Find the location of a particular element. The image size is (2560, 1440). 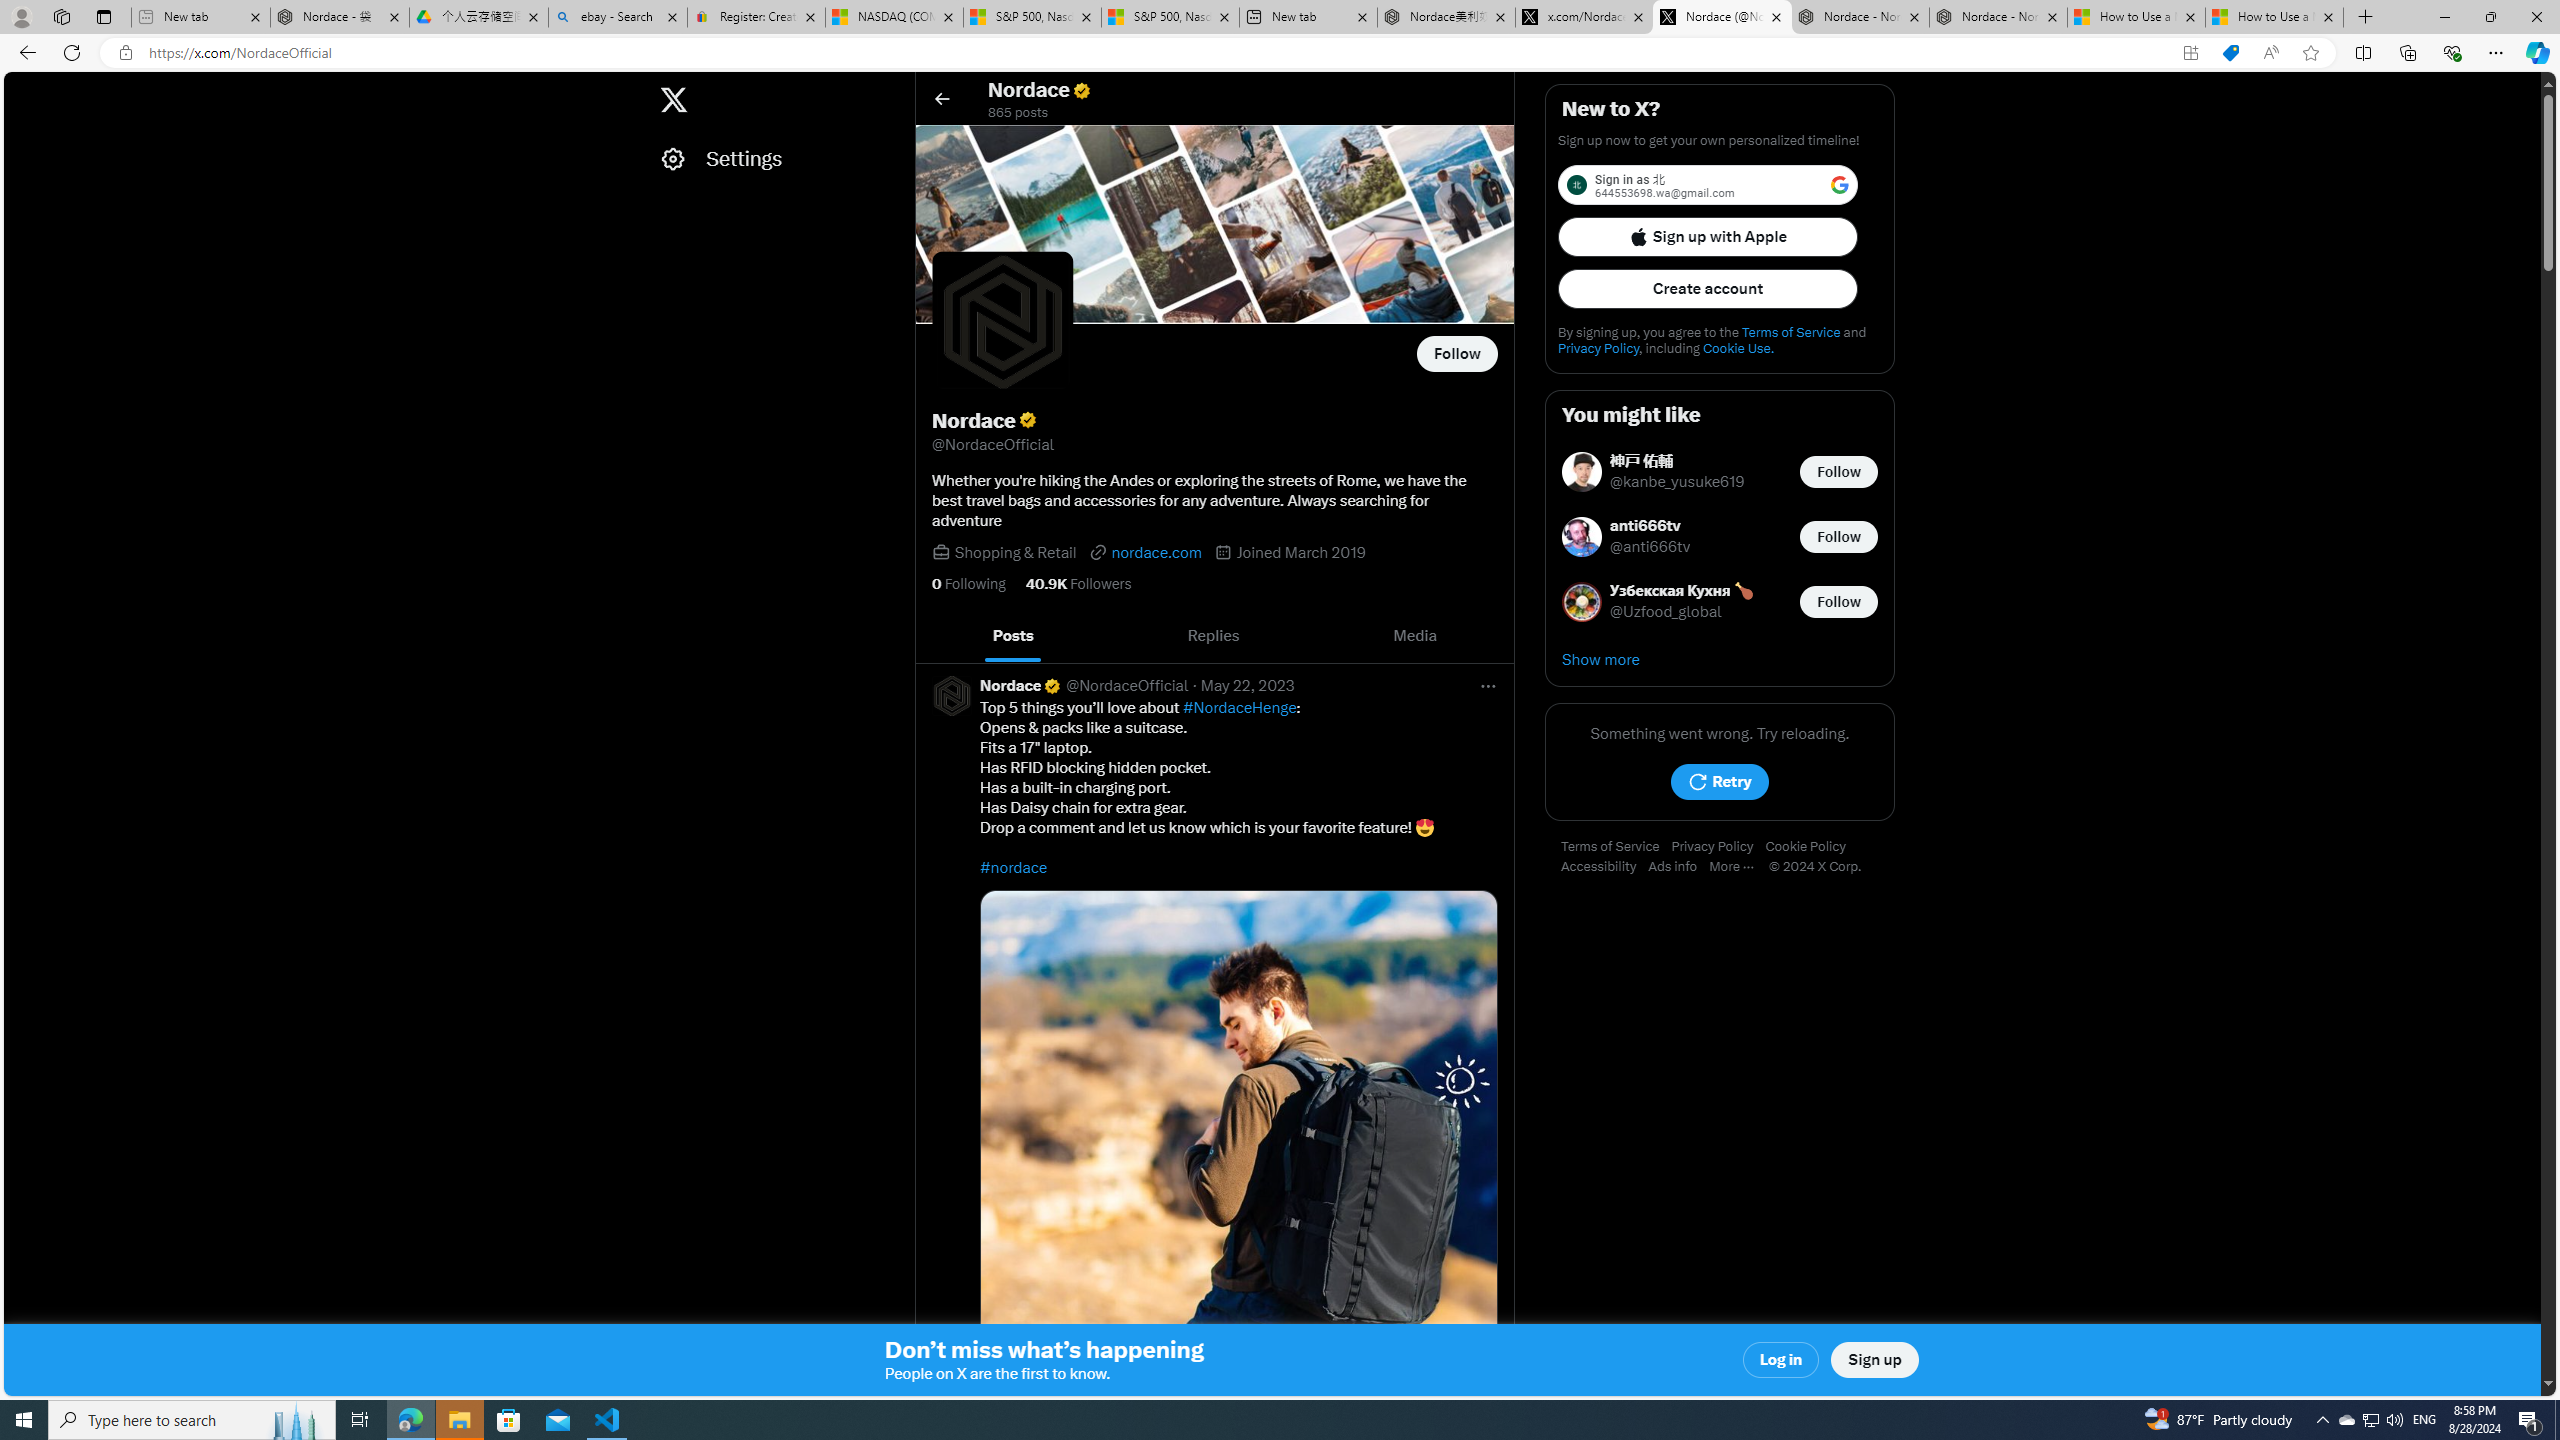

Square profile picture is located at coordinates (952, 695).